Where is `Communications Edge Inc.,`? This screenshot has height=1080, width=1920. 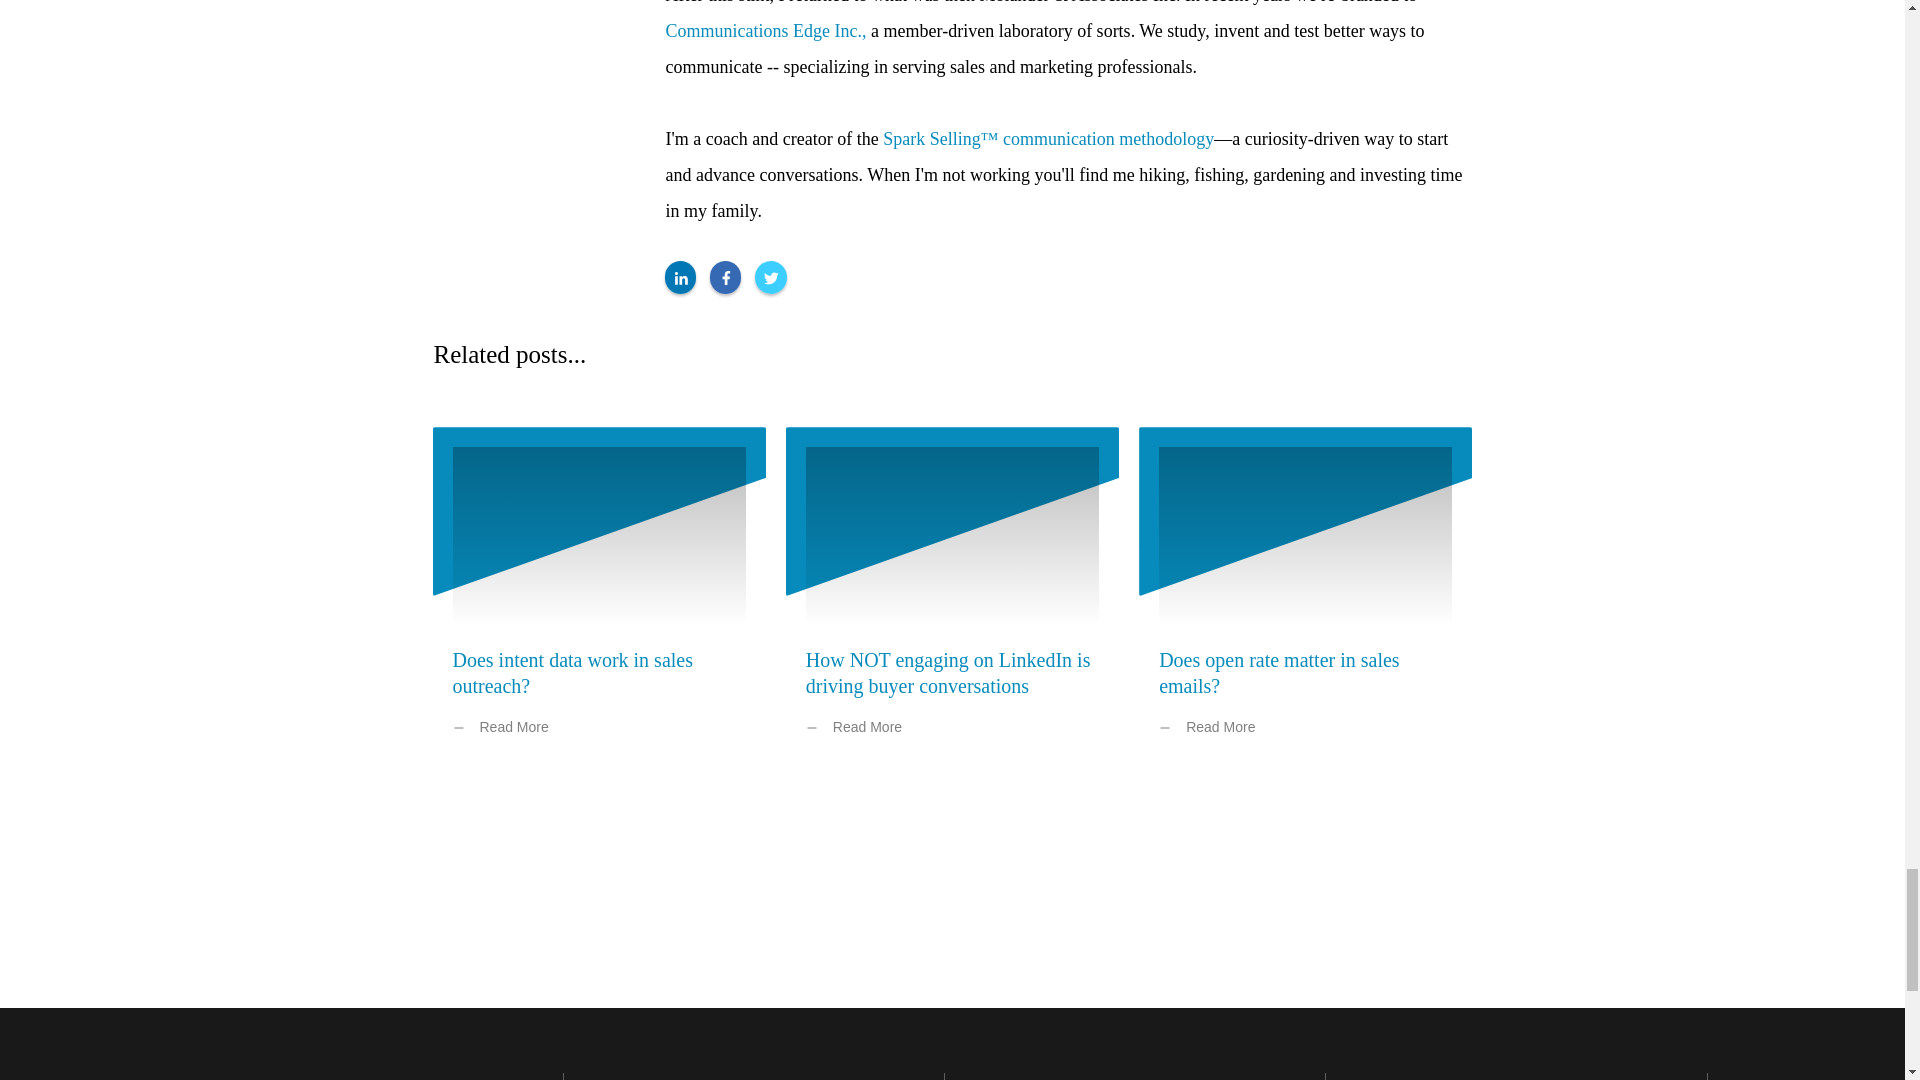
Communications Edge Inc., is located at coordinates (766, 30).